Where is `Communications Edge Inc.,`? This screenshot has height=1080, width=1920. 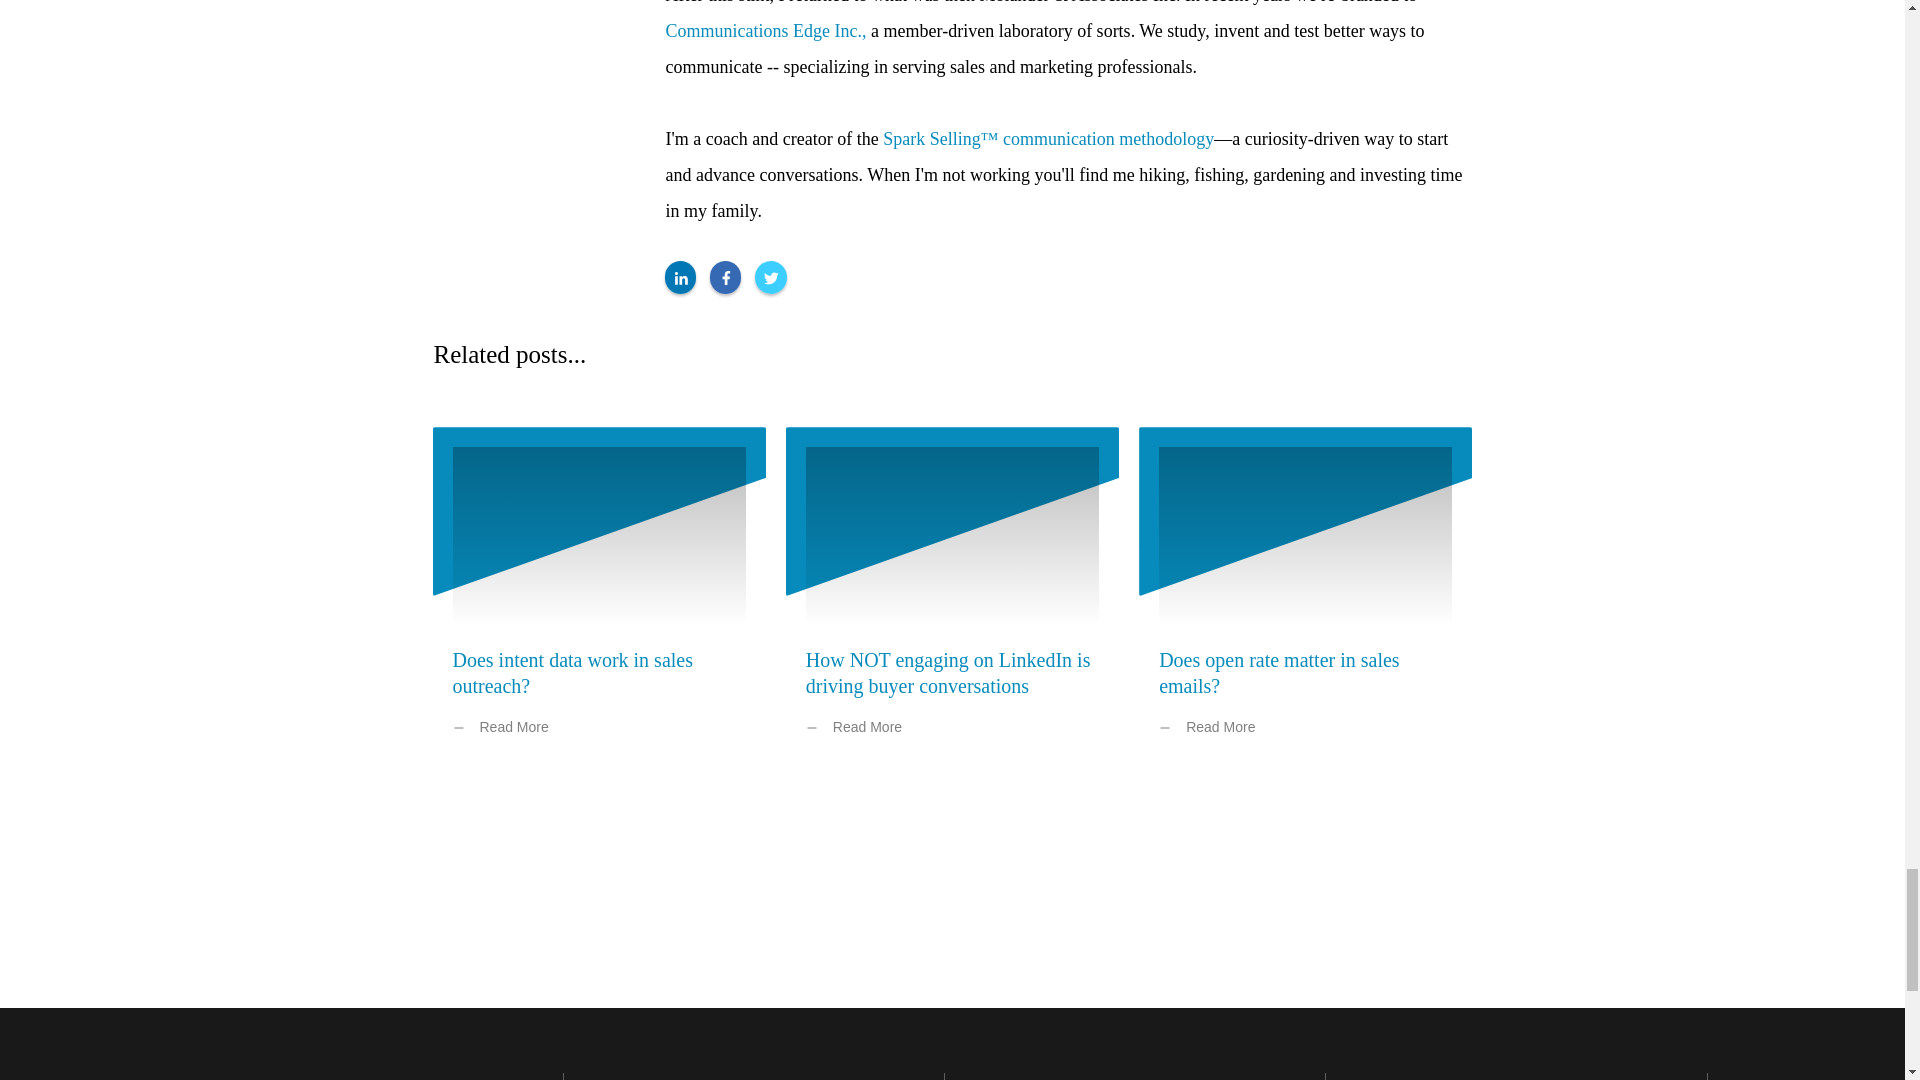
Communications Edge Inc., is located at coordinates (766, 30).